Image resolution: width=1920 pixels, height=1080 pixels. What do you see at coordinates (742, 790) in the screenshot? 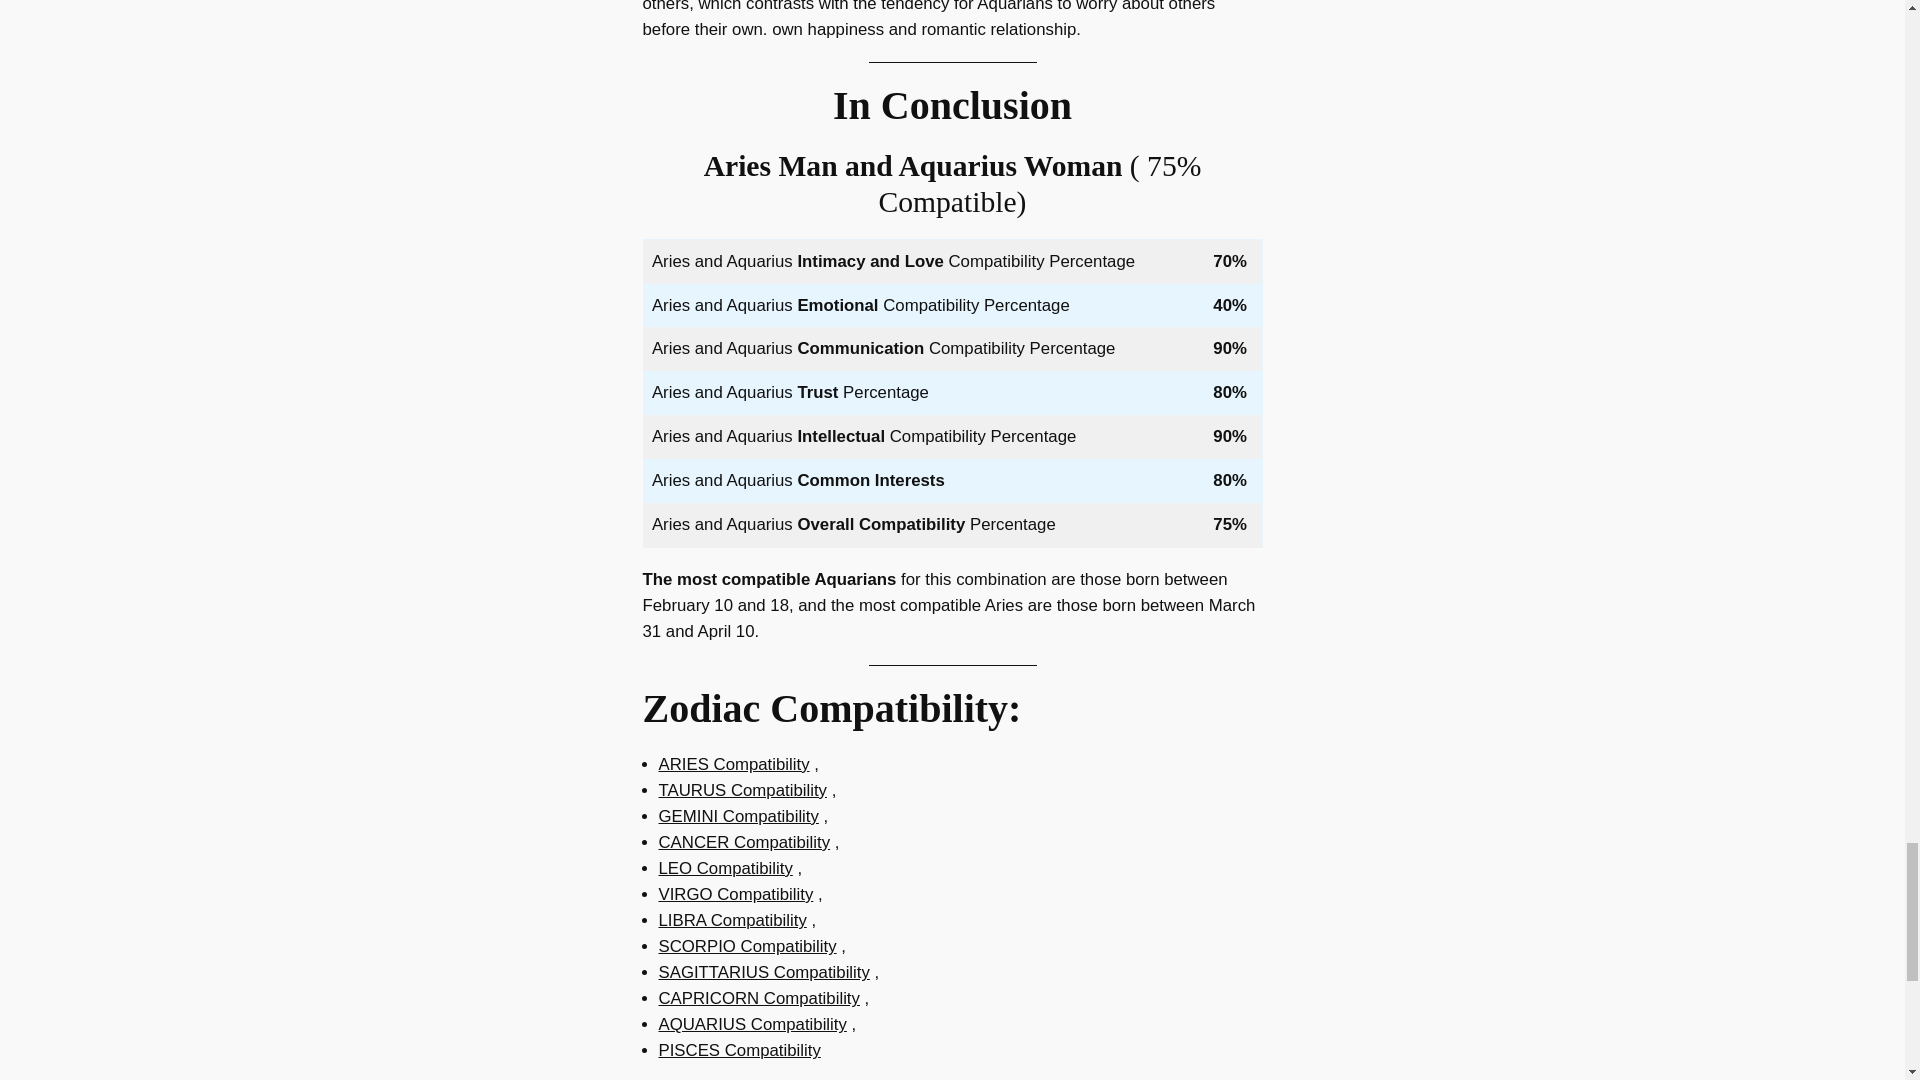
I see `TAURUS Compatibility` at bounding box center [742, 790].